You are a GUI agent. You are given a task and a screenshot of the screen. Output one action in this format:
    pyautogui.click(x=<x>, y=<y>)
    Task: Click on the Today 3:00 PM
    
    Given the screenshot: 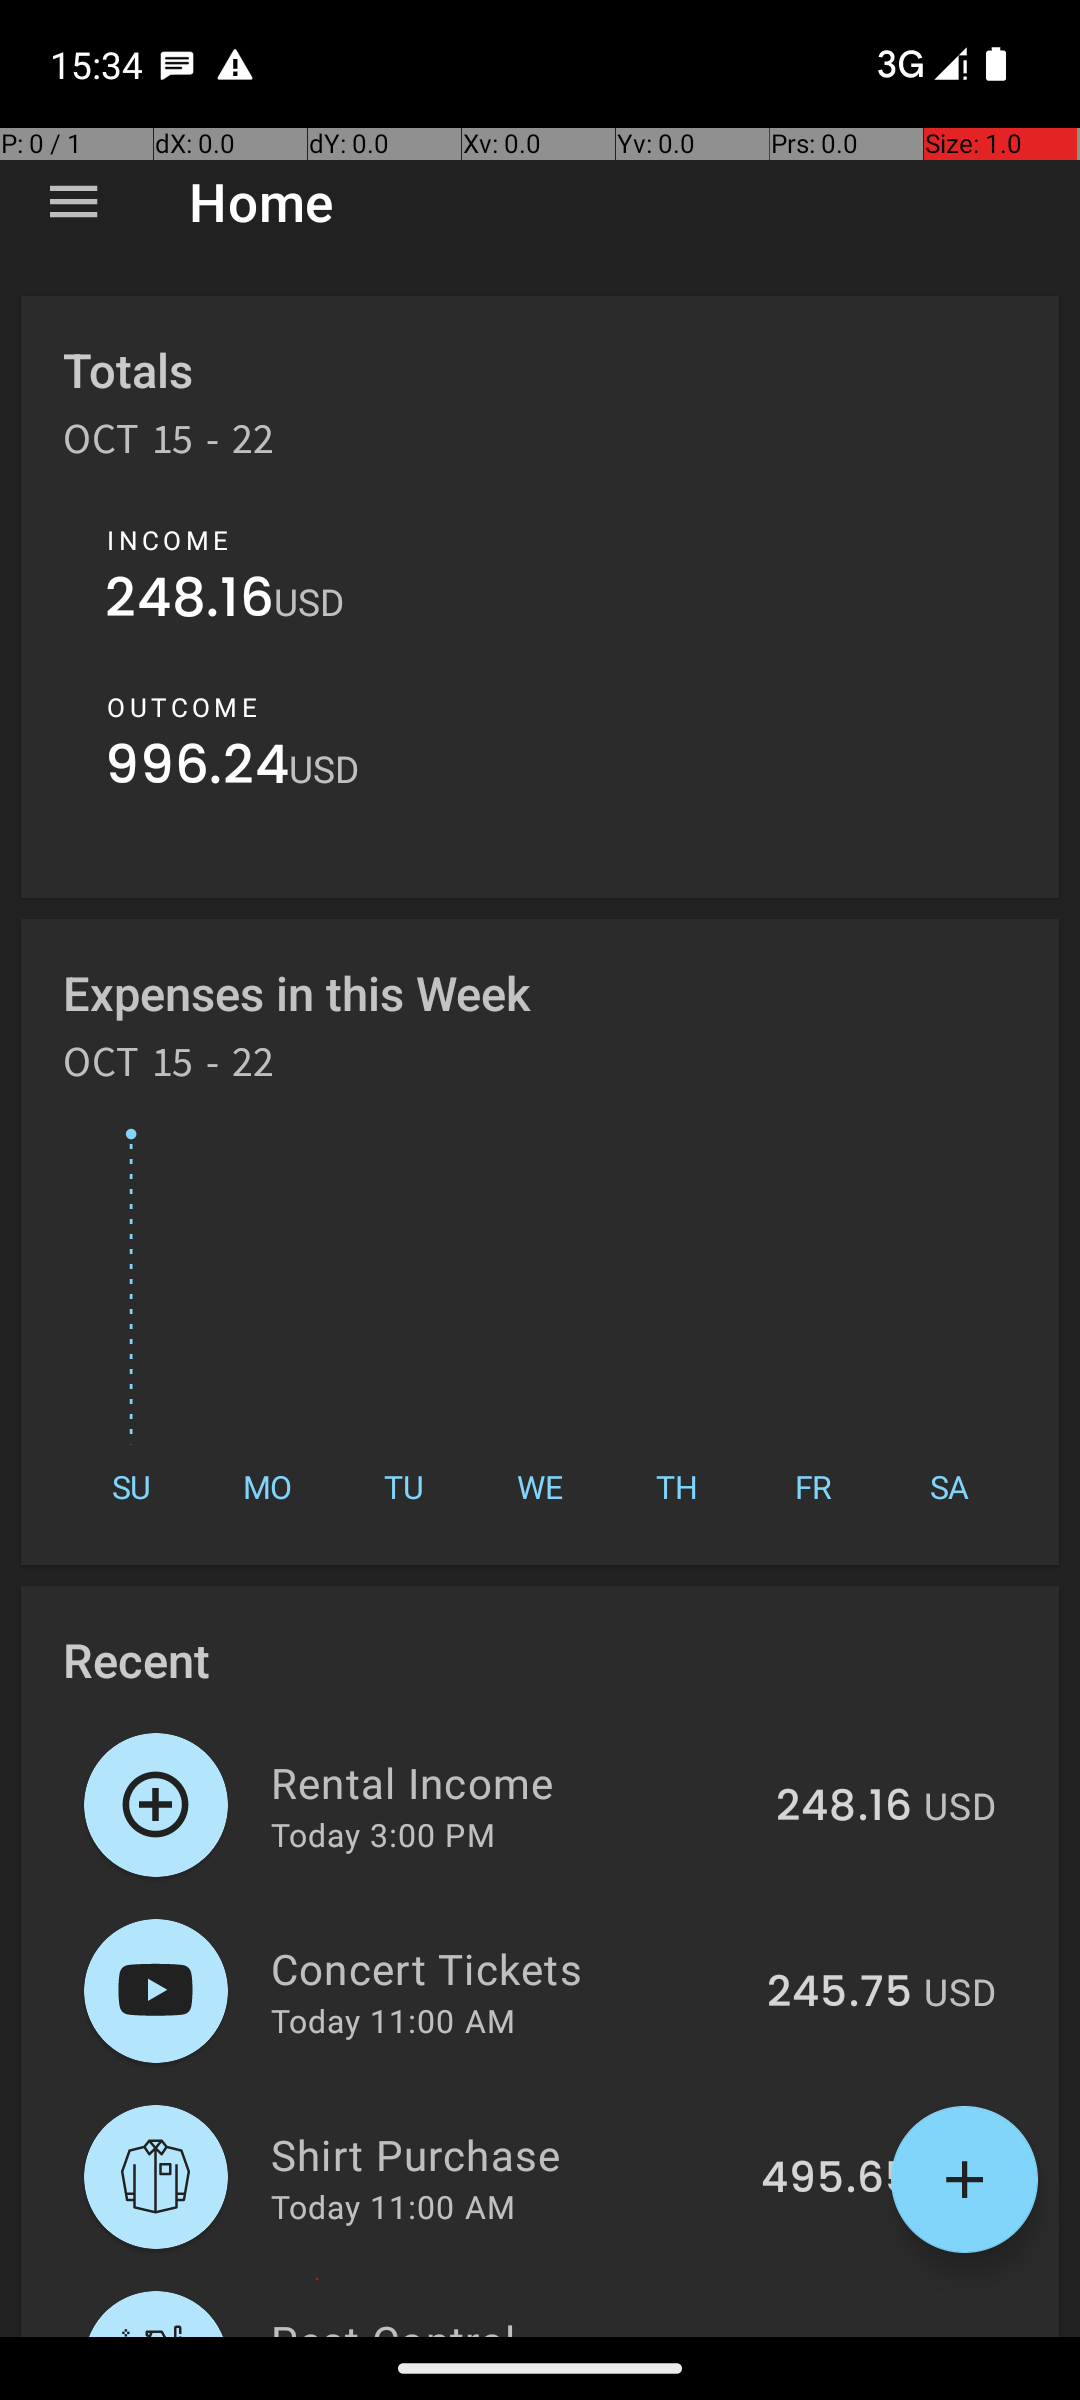 What is the action you would take?
    pyautogui.click(x=383, y=1834)
    